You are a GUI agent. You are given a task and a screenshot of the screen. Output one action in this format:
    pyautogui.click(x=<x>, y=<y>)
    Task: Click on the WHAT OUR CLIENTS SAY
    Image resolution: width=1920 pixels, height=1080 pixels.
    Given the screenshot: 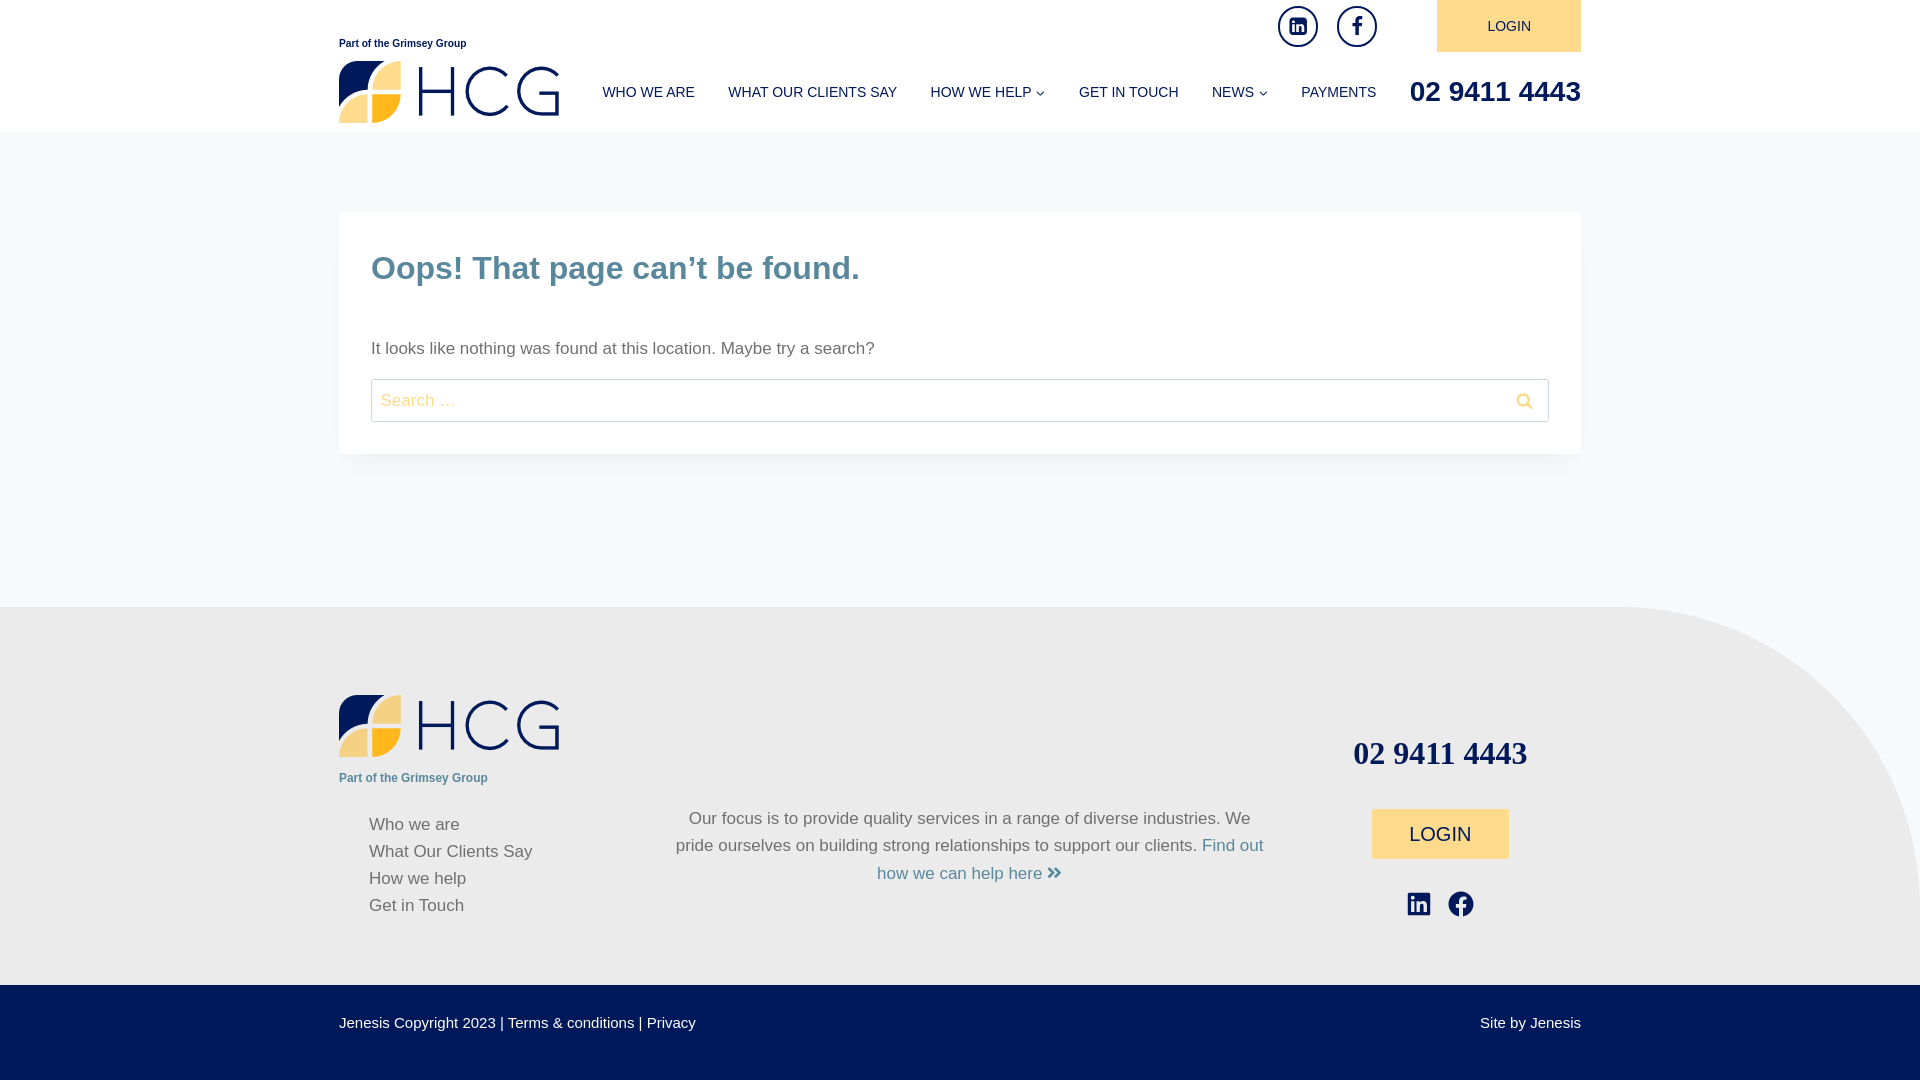 What is the action you would take?
    pyautogui.click(x=813, y=92)
    